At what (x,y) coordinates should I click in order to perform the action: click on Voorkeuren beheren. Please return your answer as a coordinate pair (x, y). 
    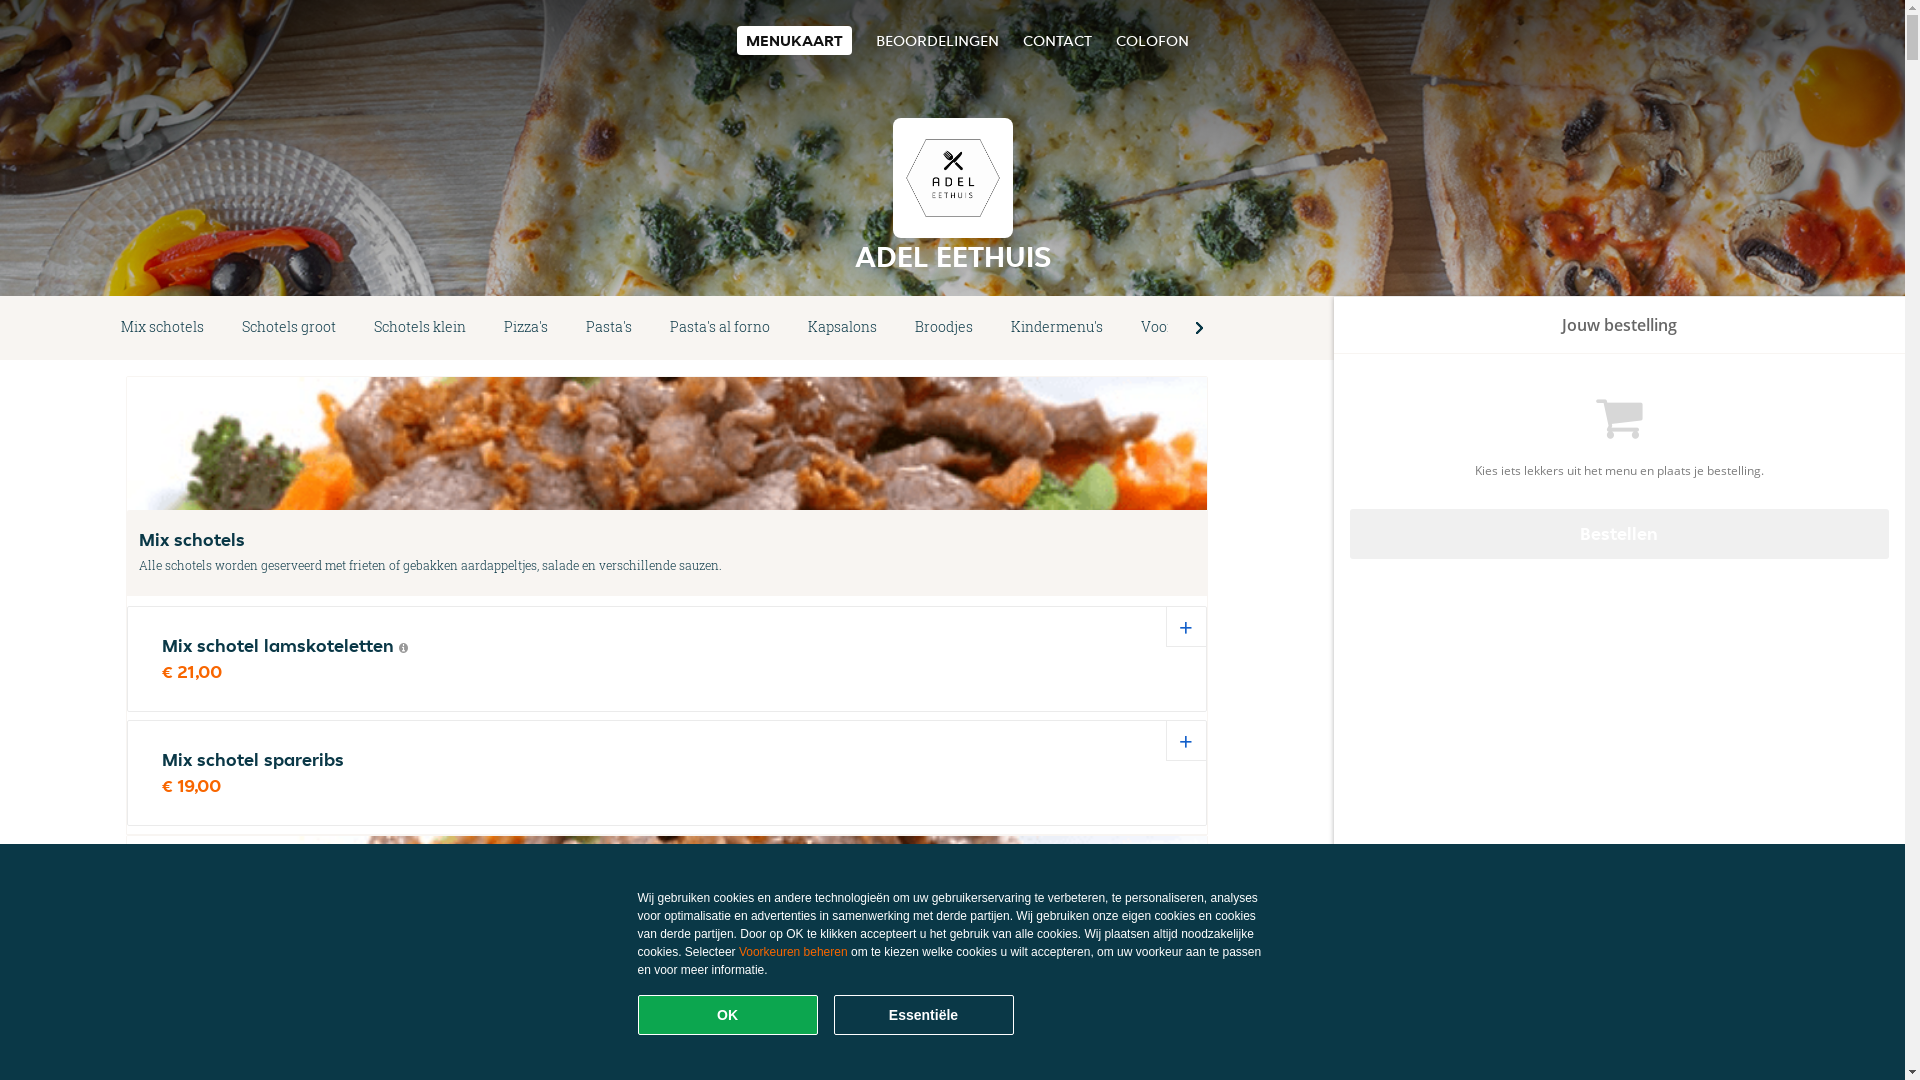
    Looking at the image, I should click on (794, 952).